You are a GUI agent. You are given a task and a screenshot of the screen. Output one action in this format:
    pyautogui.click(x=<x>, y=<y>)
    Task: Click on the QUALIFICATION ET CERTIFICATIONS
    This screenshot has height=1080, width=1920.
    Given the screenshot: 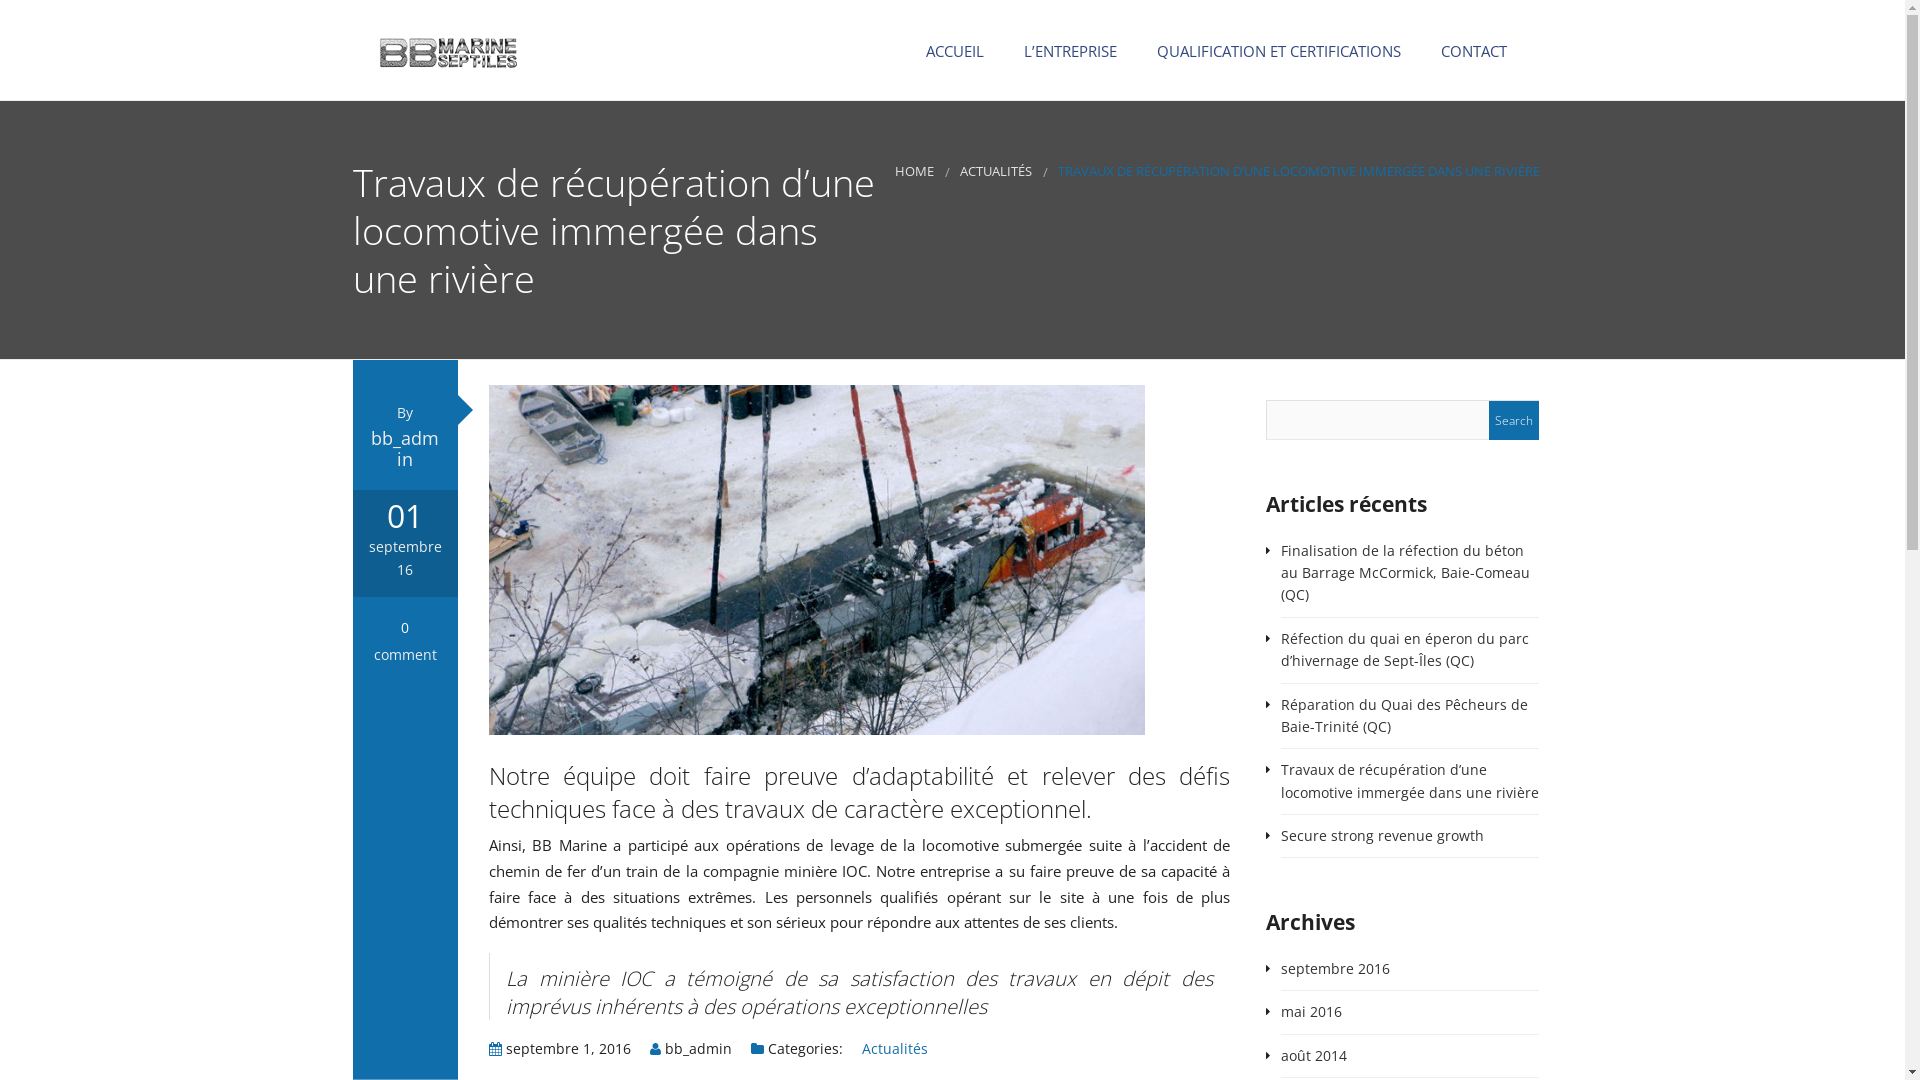 What is the action you would take?
    pyautogui.click(x=1274, y=52)
    